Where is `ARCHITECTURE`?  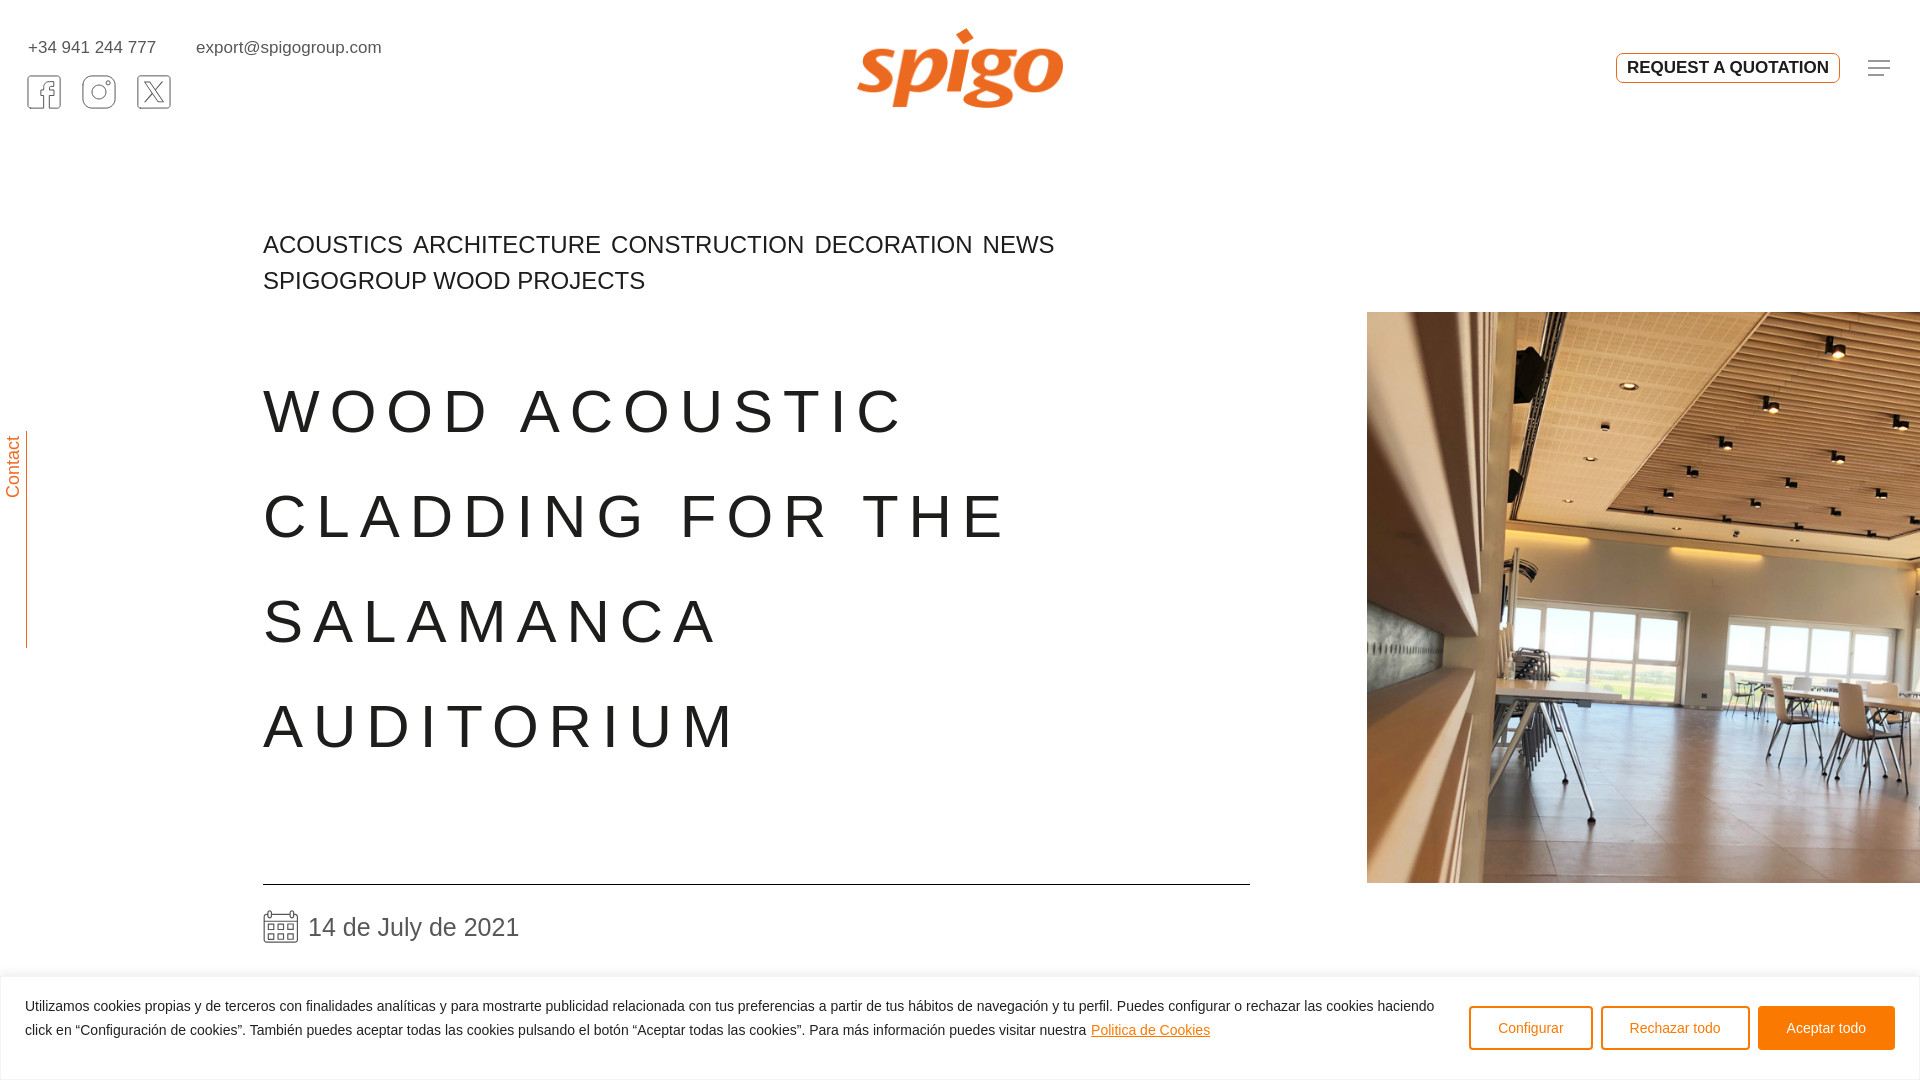
ARCHITECTURE is located at coordinates (506, 244).